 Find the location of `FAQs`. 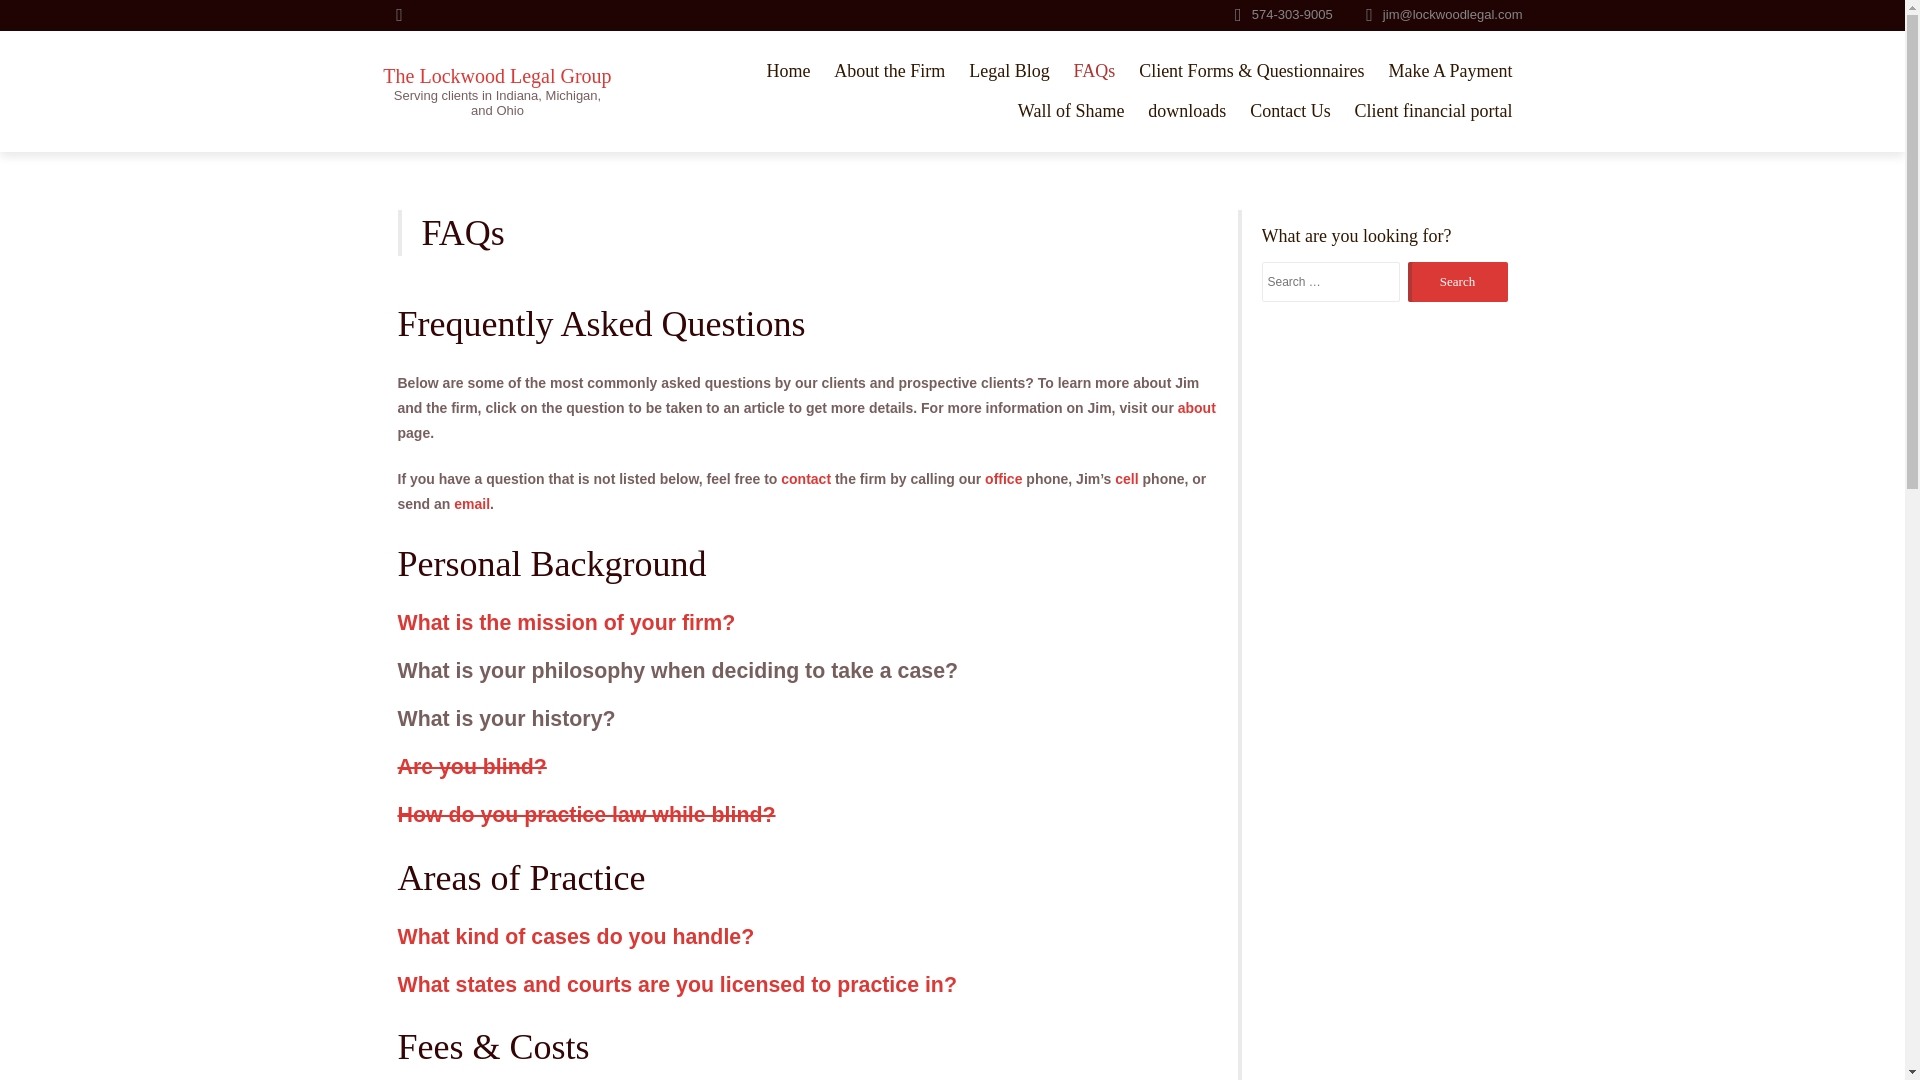

FAQs is located at coordinates (1094, 70).